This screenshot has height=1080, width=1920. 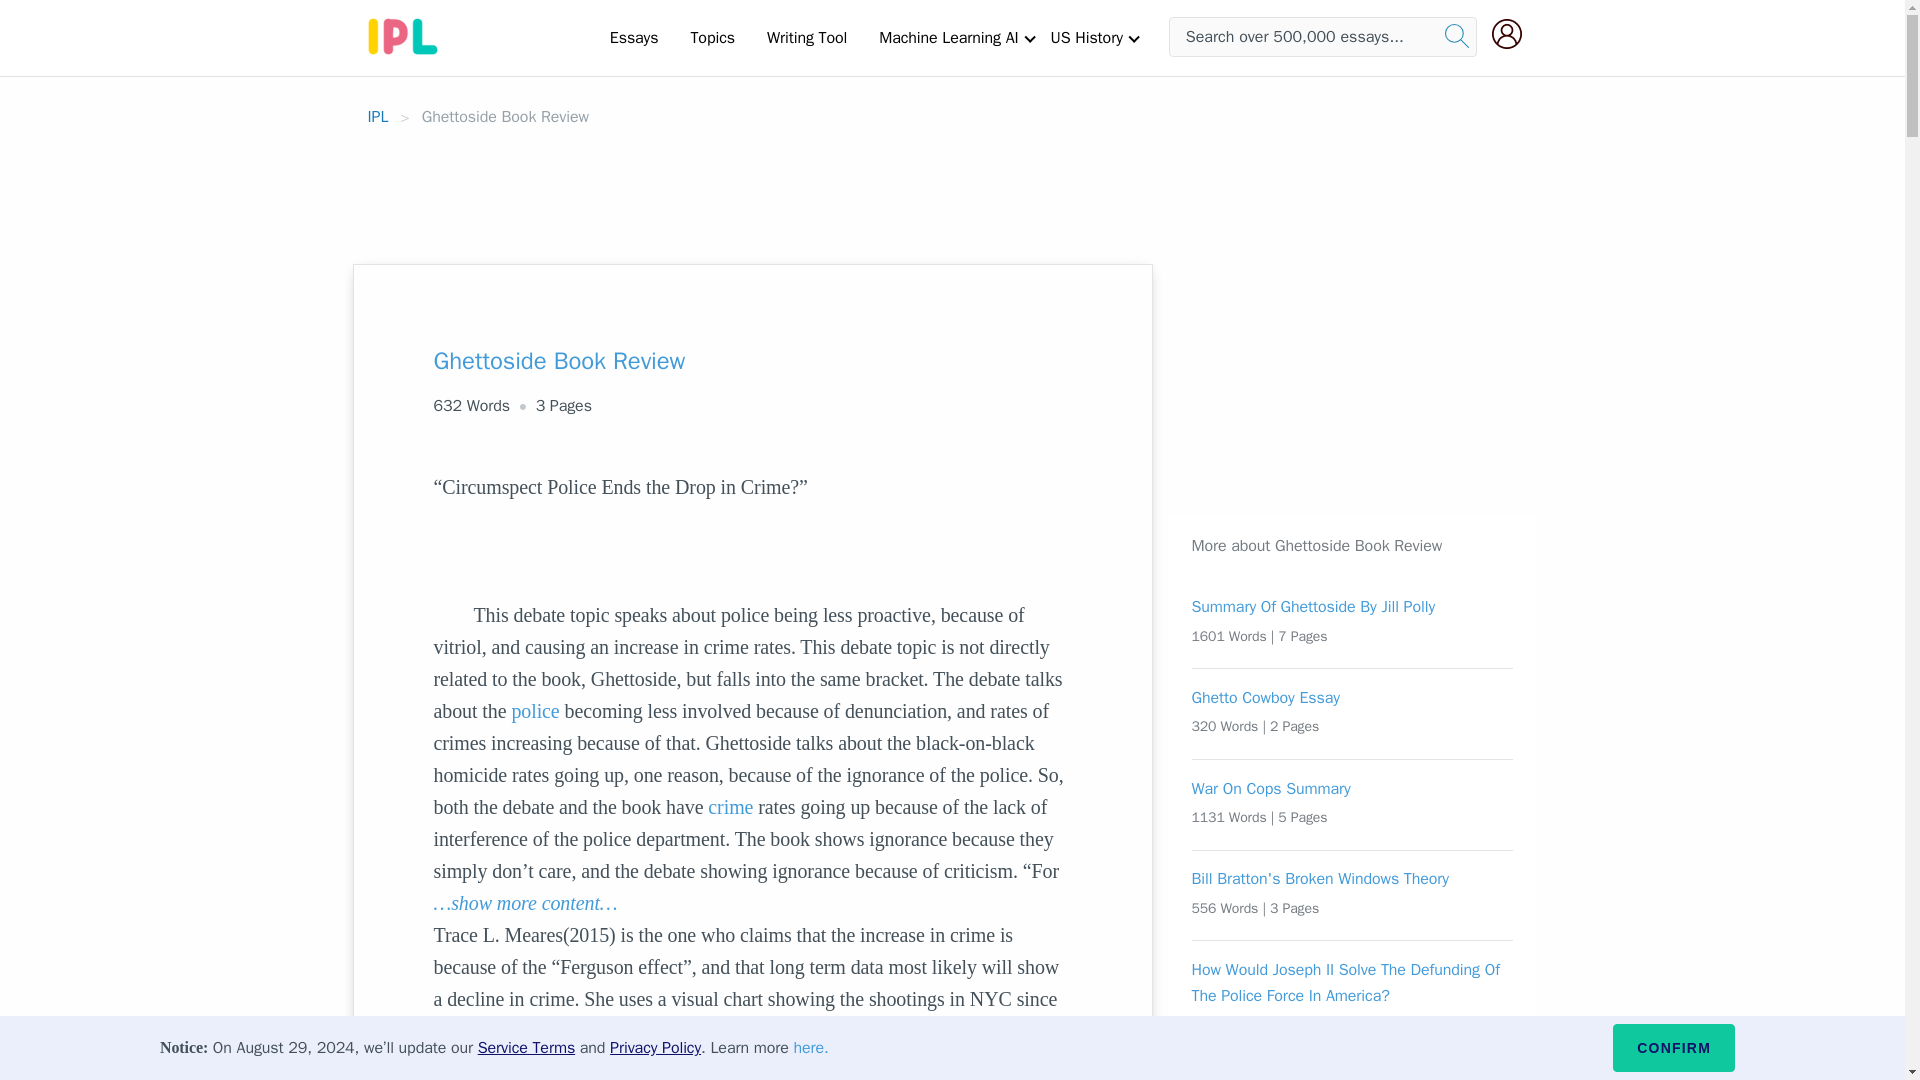 I want to click on Topics, so click(x=712, y=37).